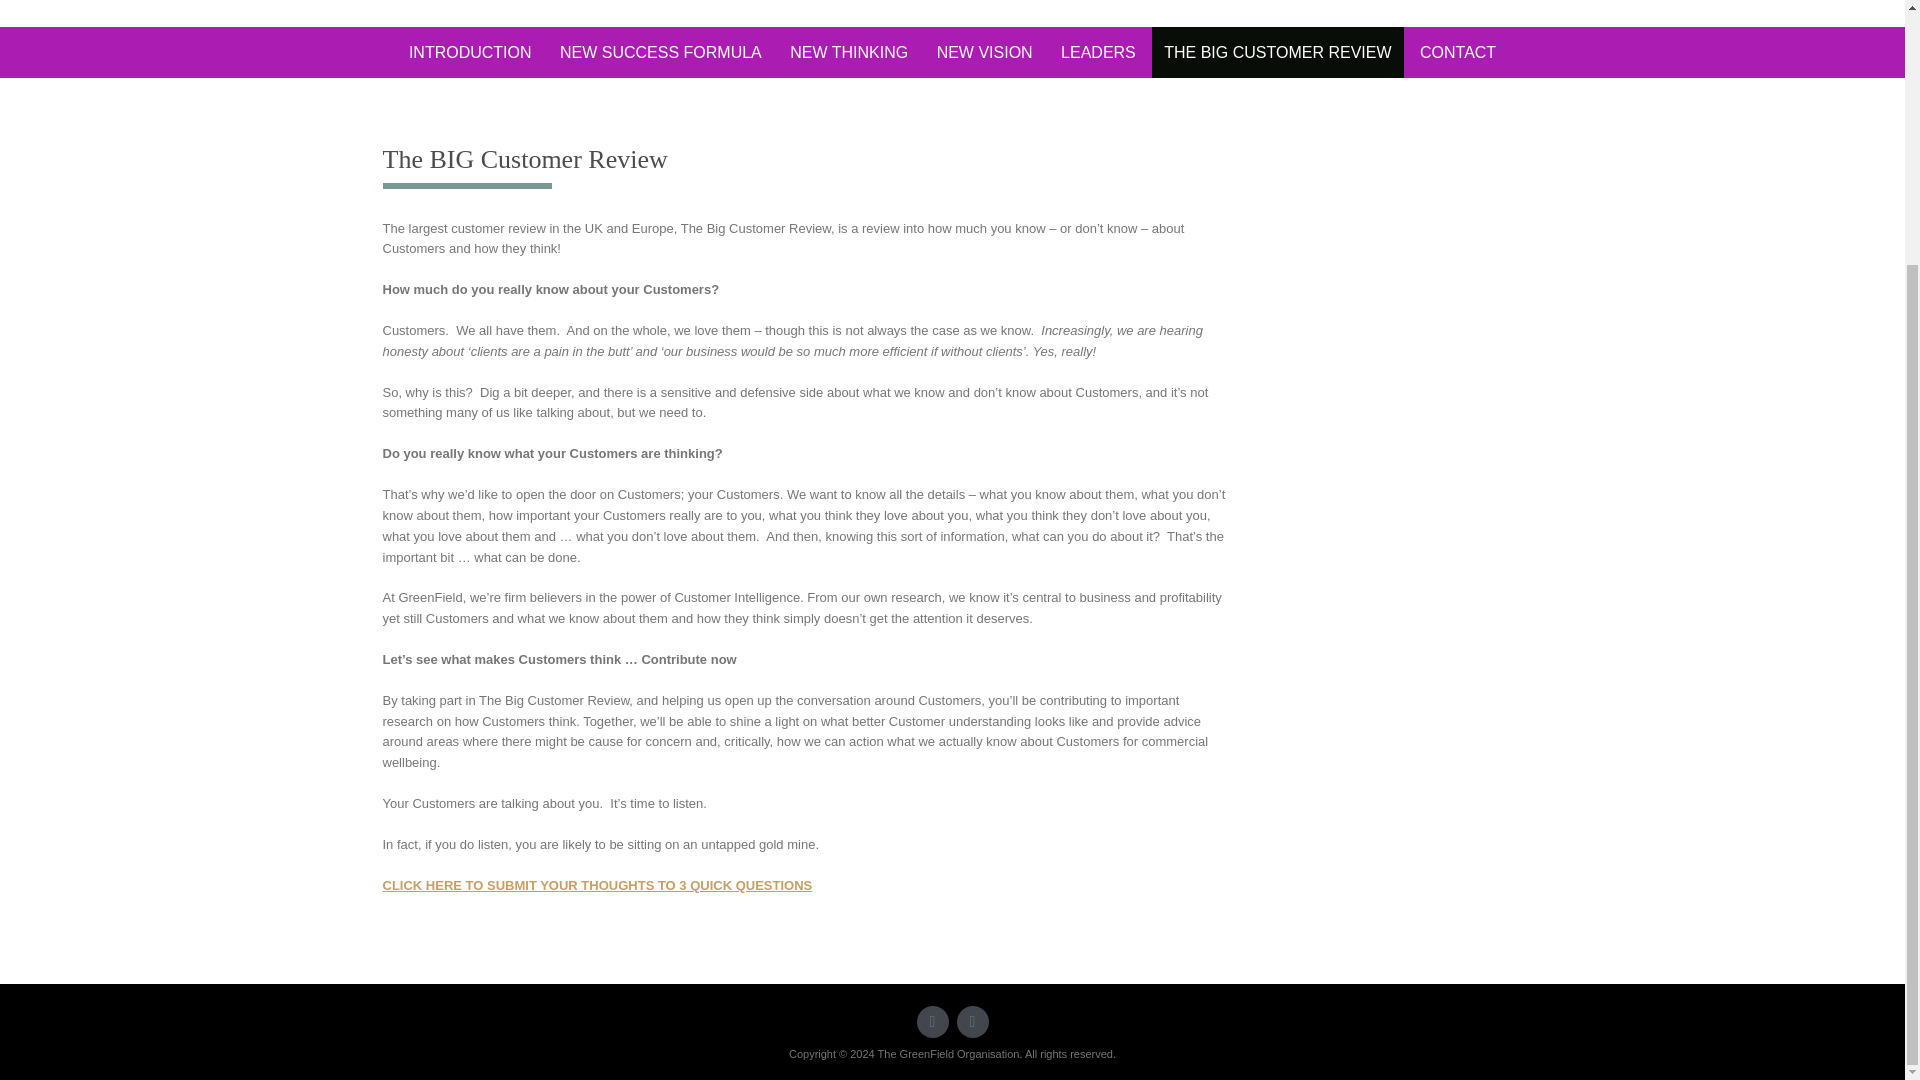 Image resolution: width=1920 pixels, height=1080 pixels. Describe the element at coordinates (1098, 52) in the screenshot. I see `LEADERS` at that location.